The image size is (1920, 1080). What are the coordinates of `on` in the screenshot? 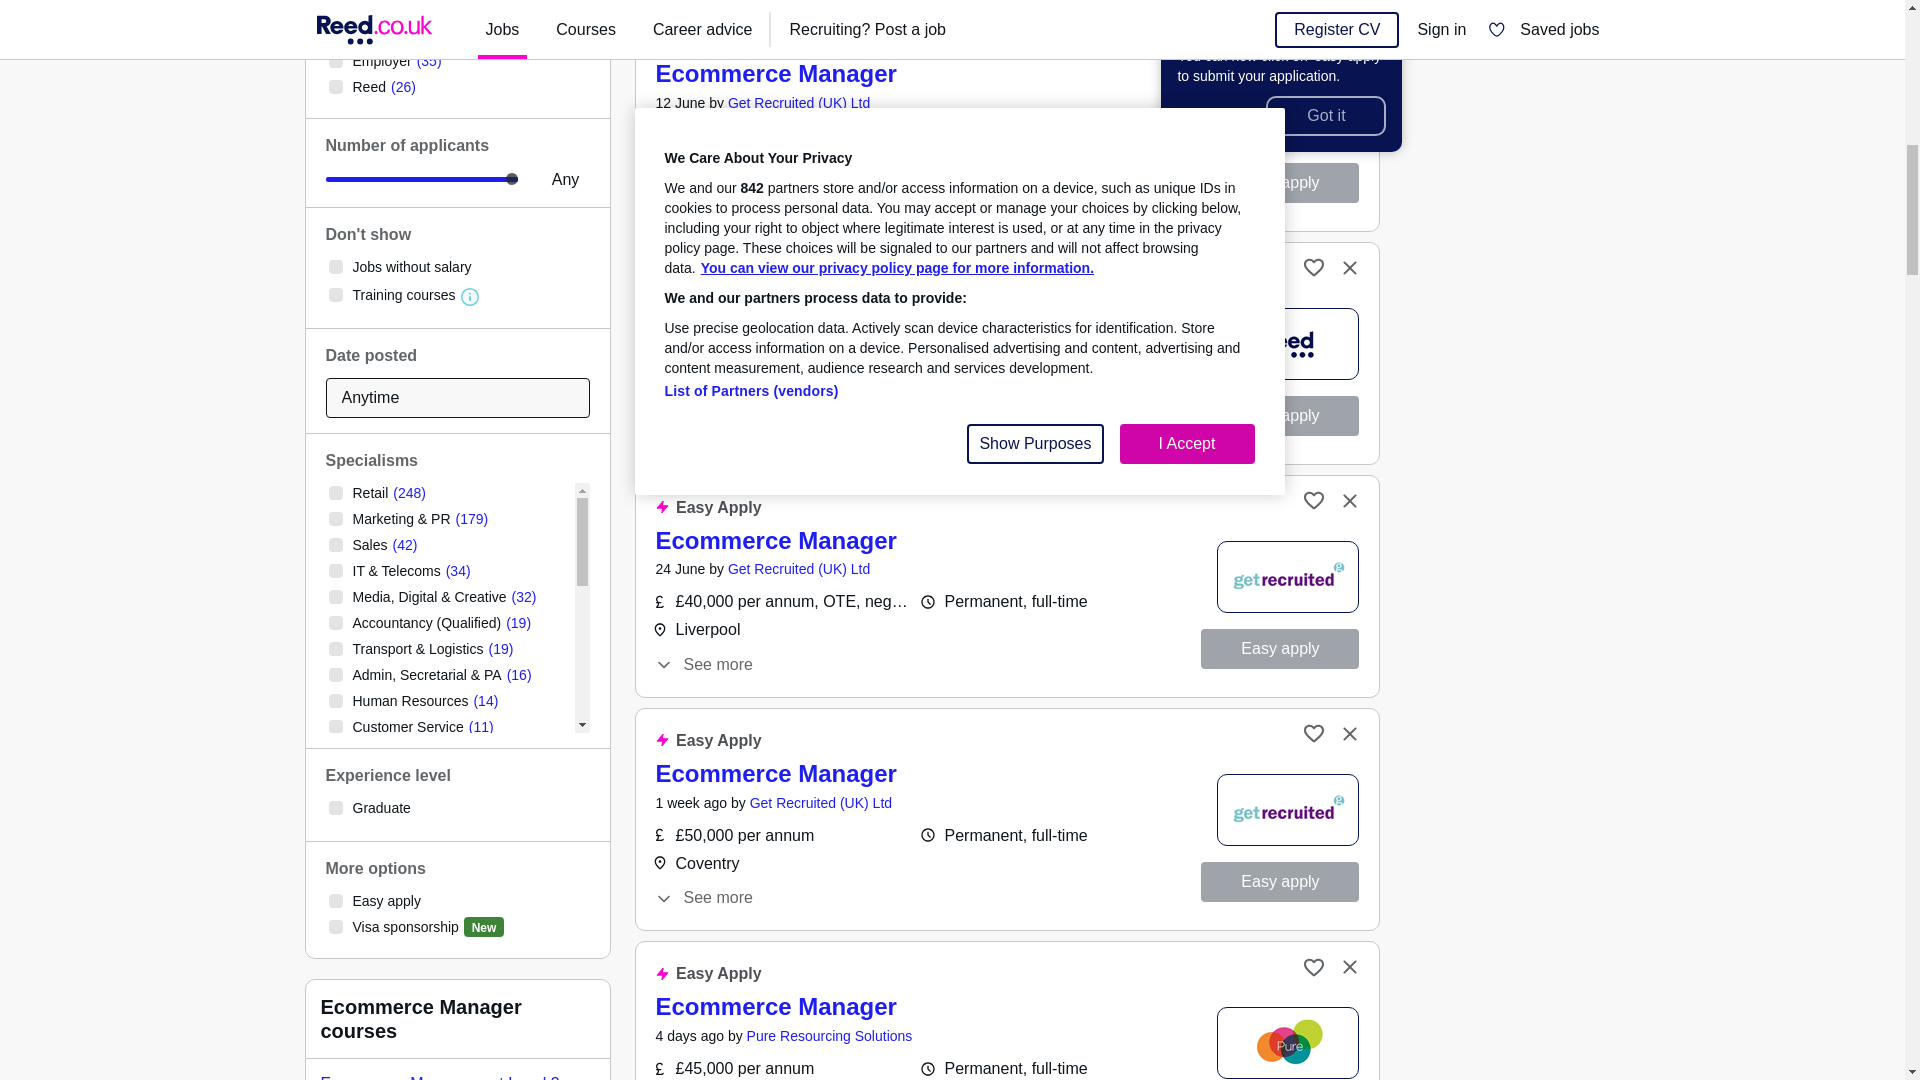 It's located at (334, 518).